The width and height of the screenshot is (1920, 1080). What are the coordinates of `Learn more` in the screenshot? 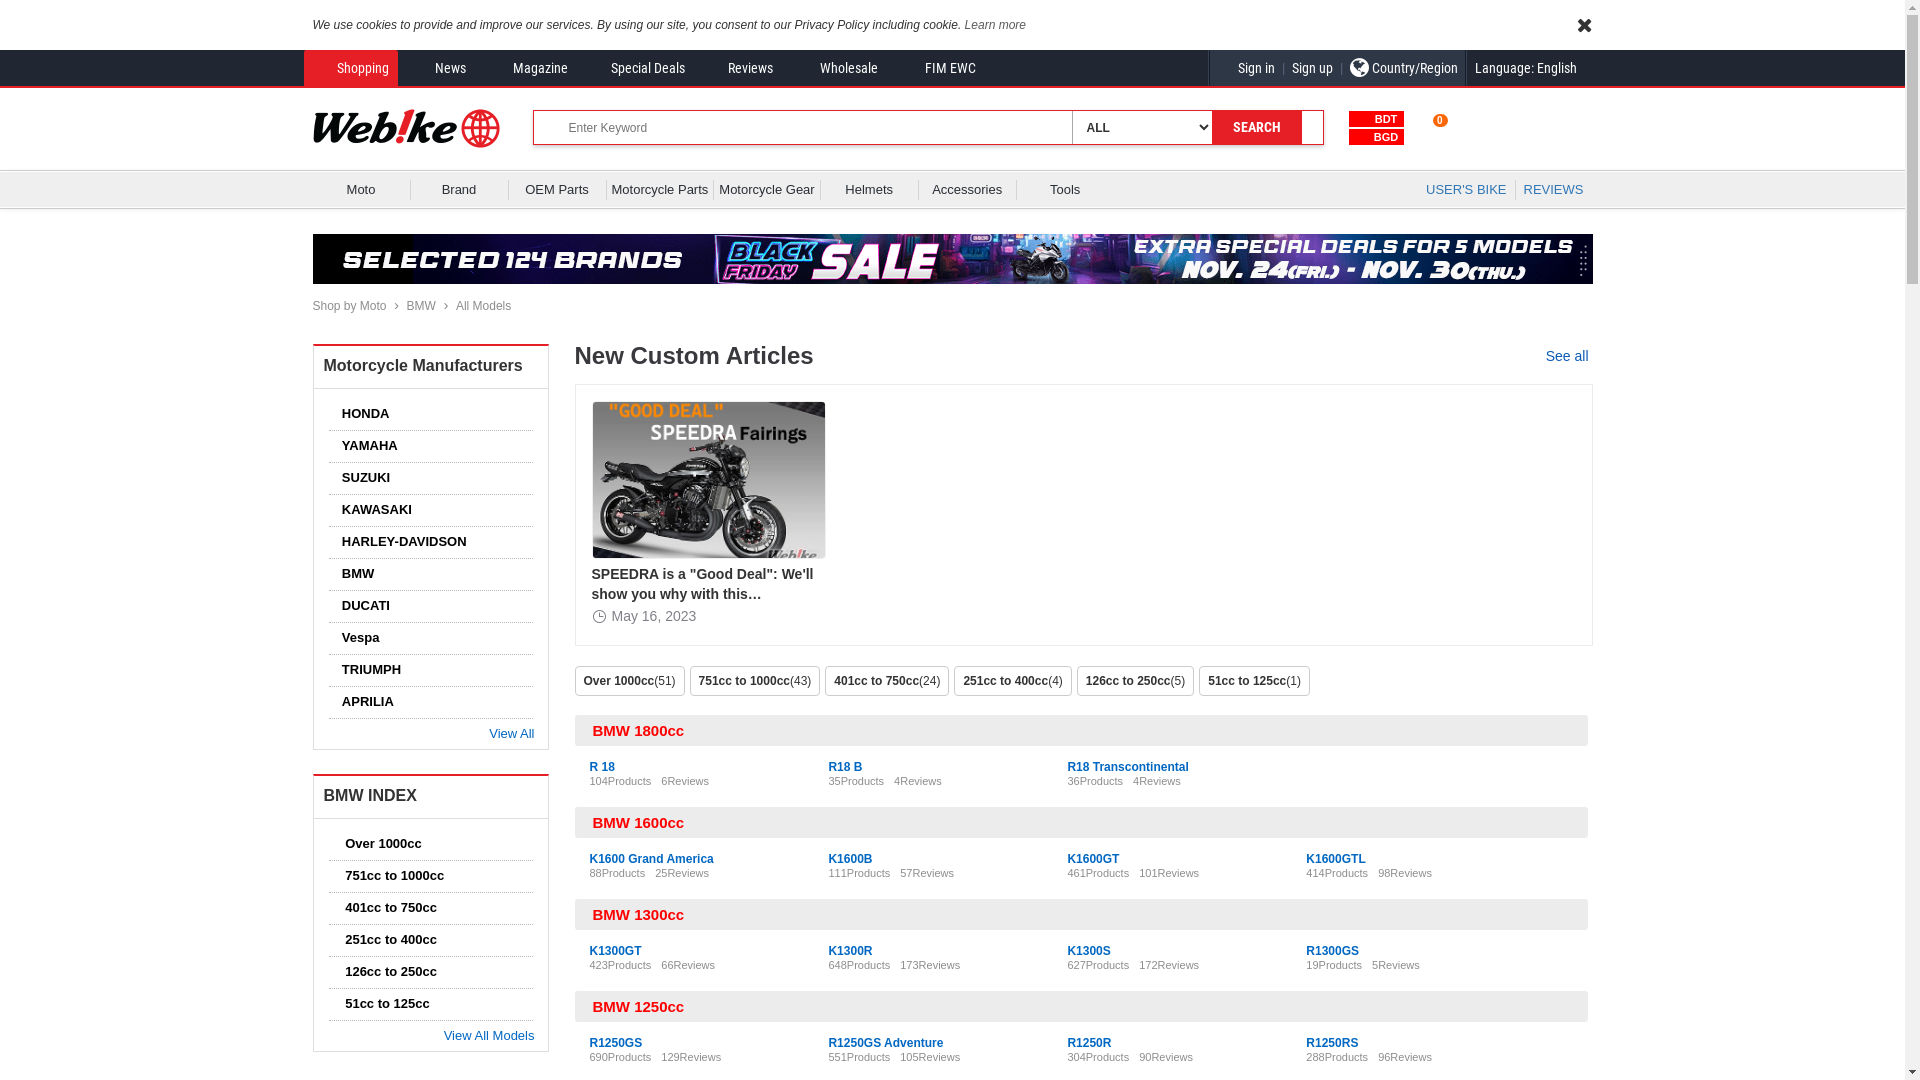 It's located at (995, 25).